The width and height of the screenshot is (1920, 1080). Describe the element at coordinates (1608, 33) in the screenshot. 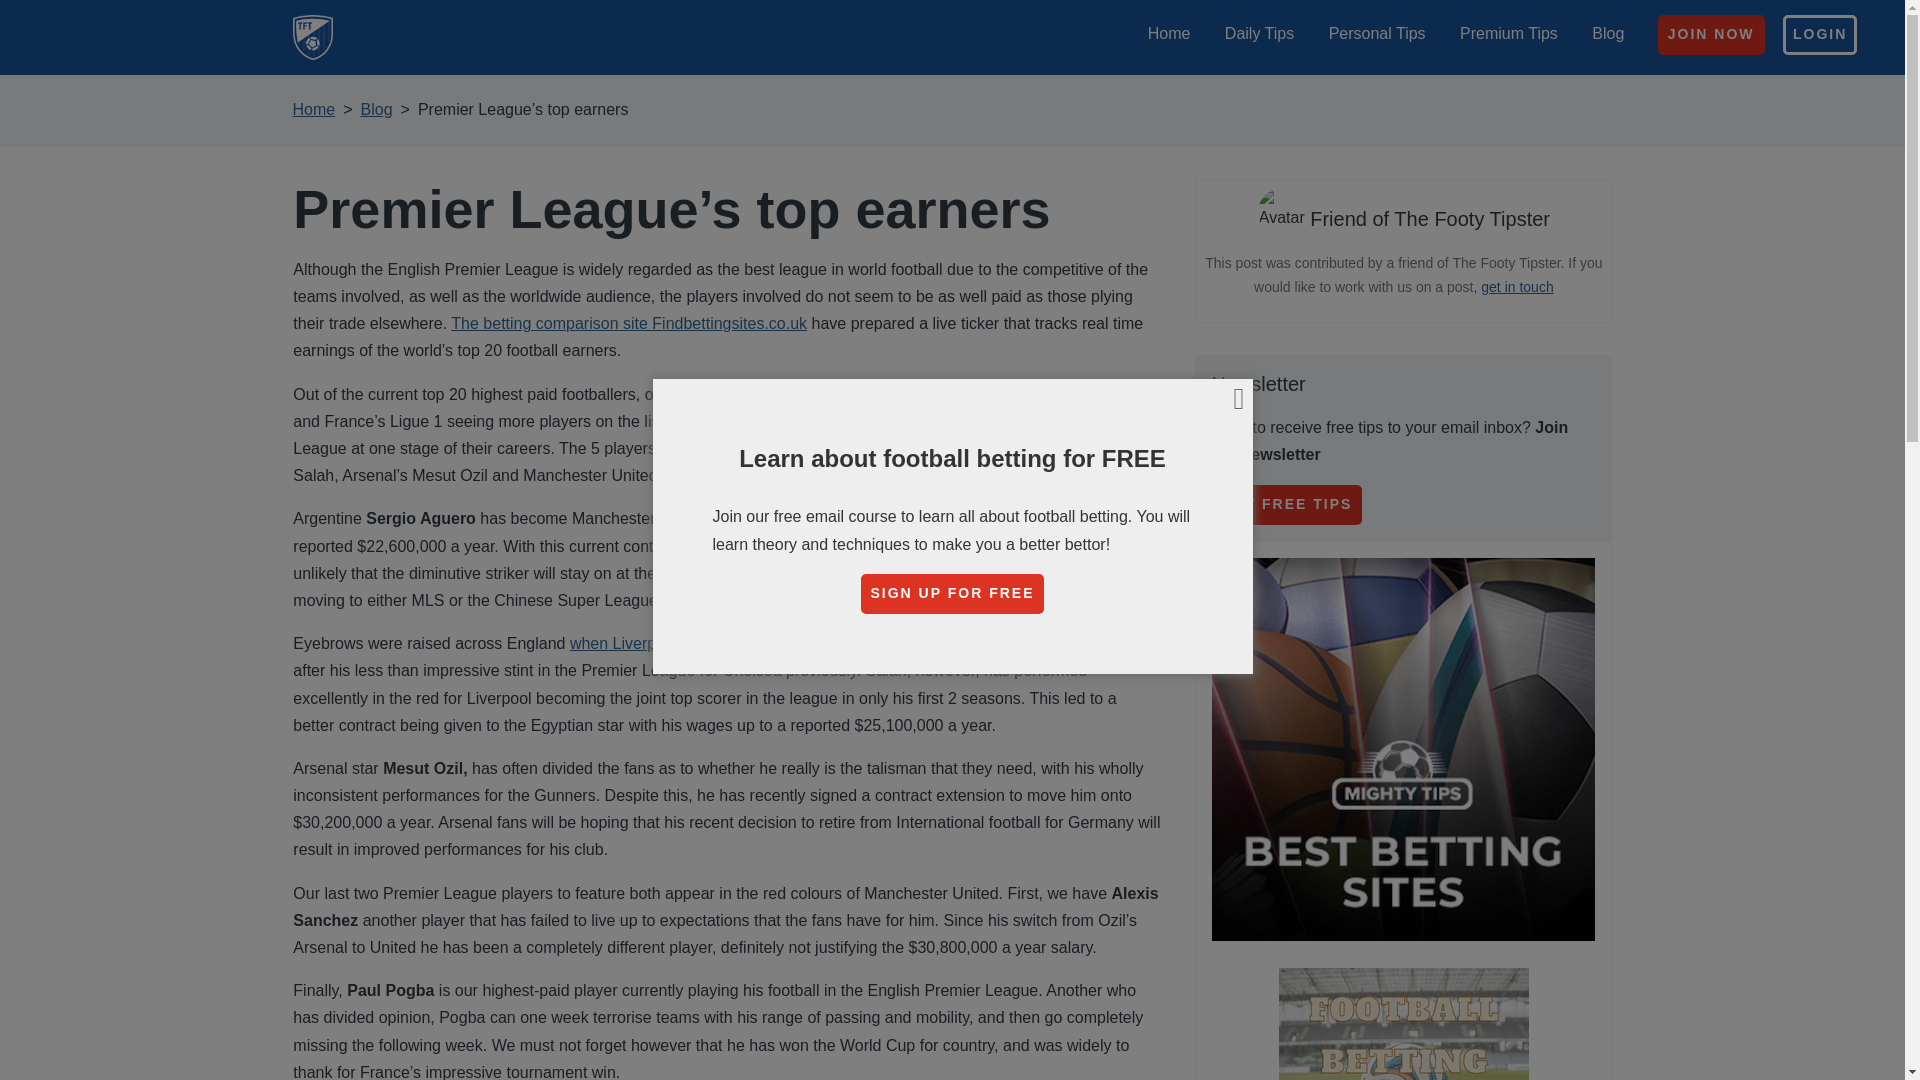

I see `Blog` at that location.